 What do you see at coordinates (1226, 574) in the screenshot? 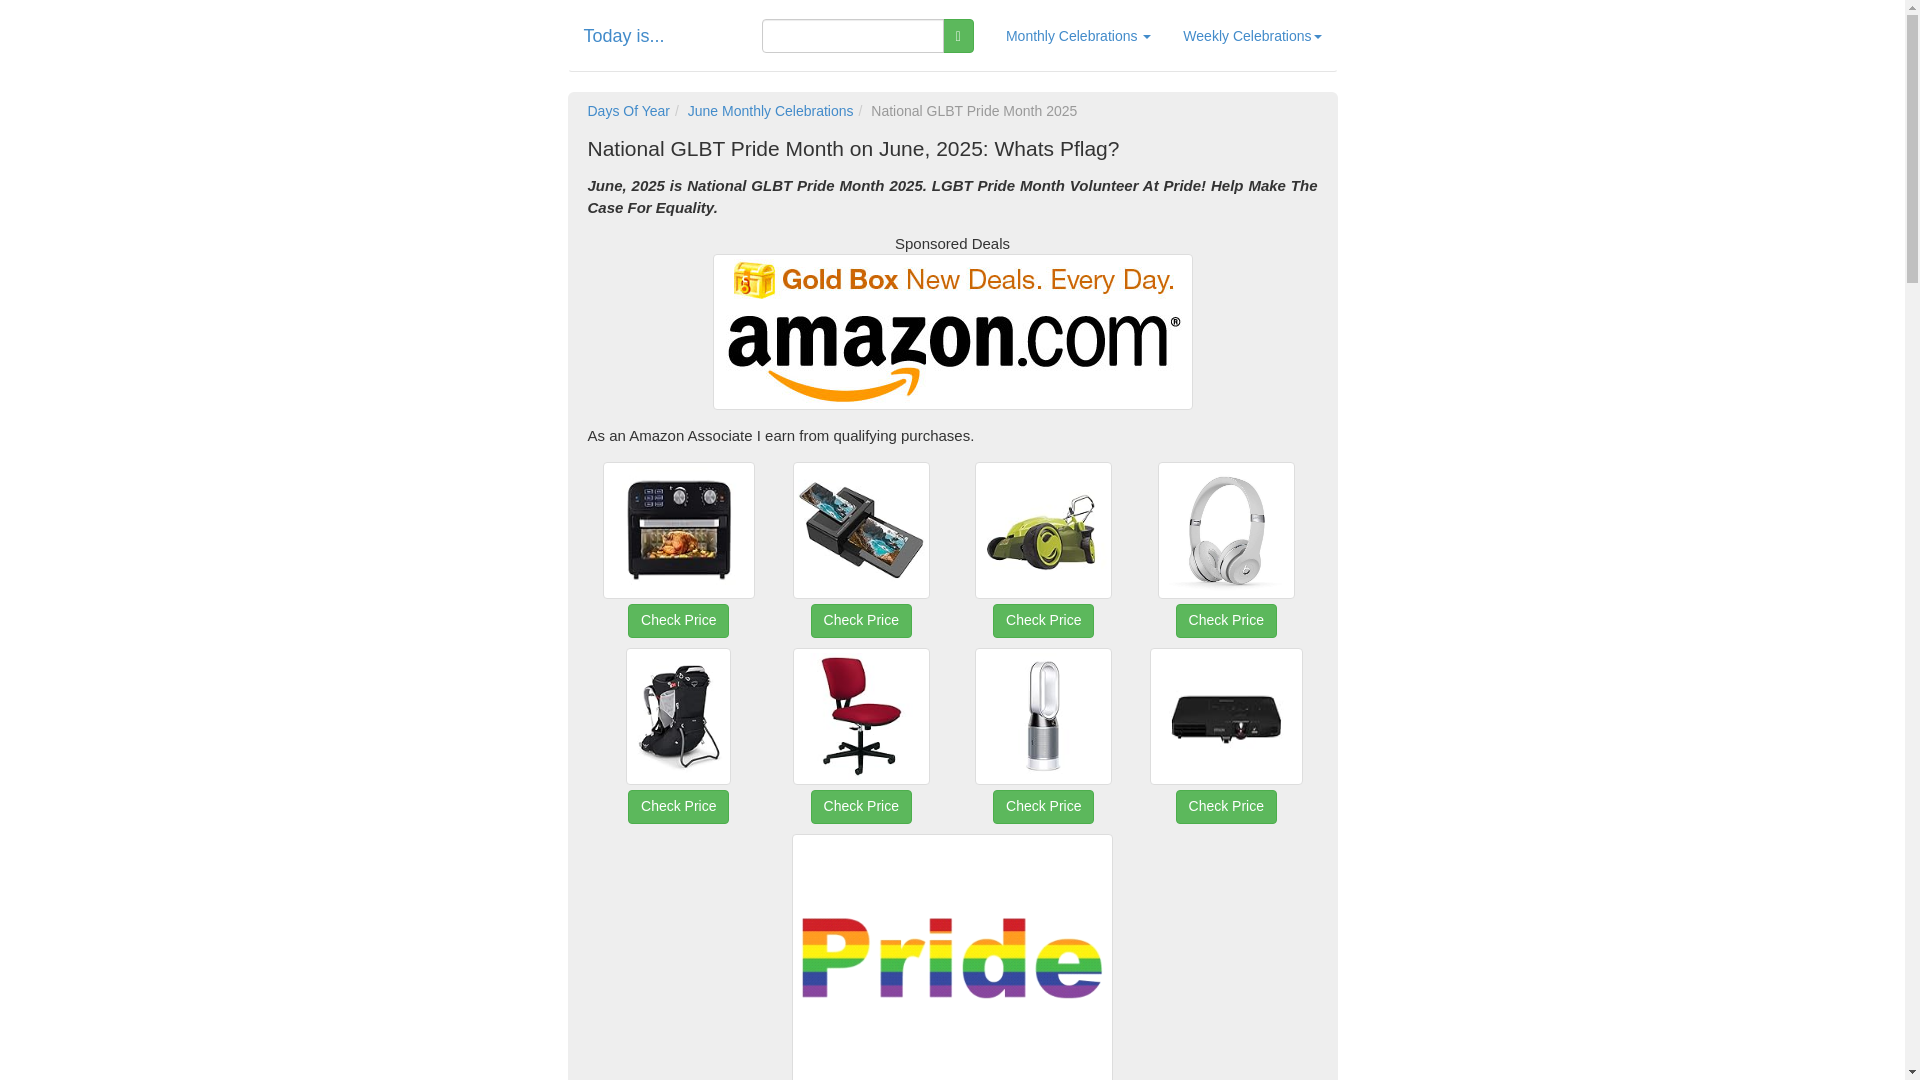
I see `Check Price` at bounding box center [1226, 574].